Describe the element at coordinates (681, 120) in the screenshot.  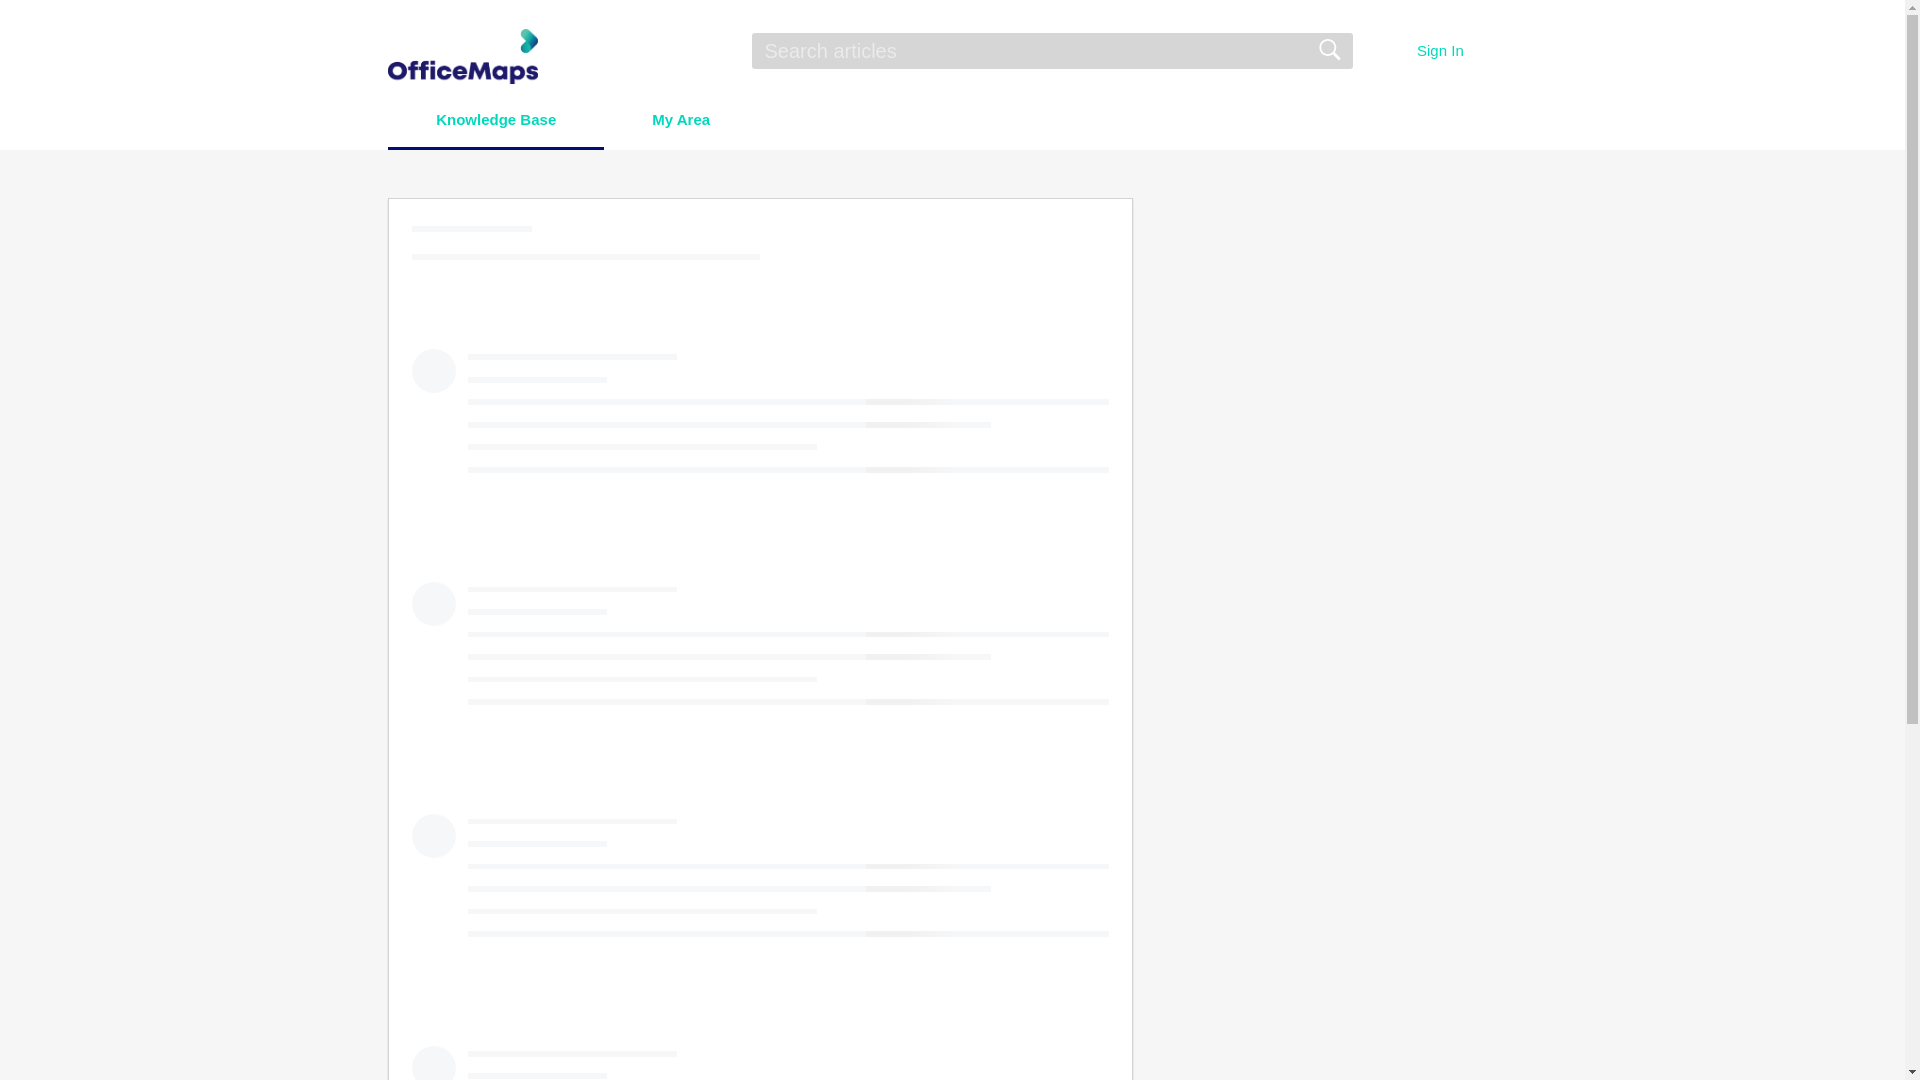
I see `My Area` at that location.